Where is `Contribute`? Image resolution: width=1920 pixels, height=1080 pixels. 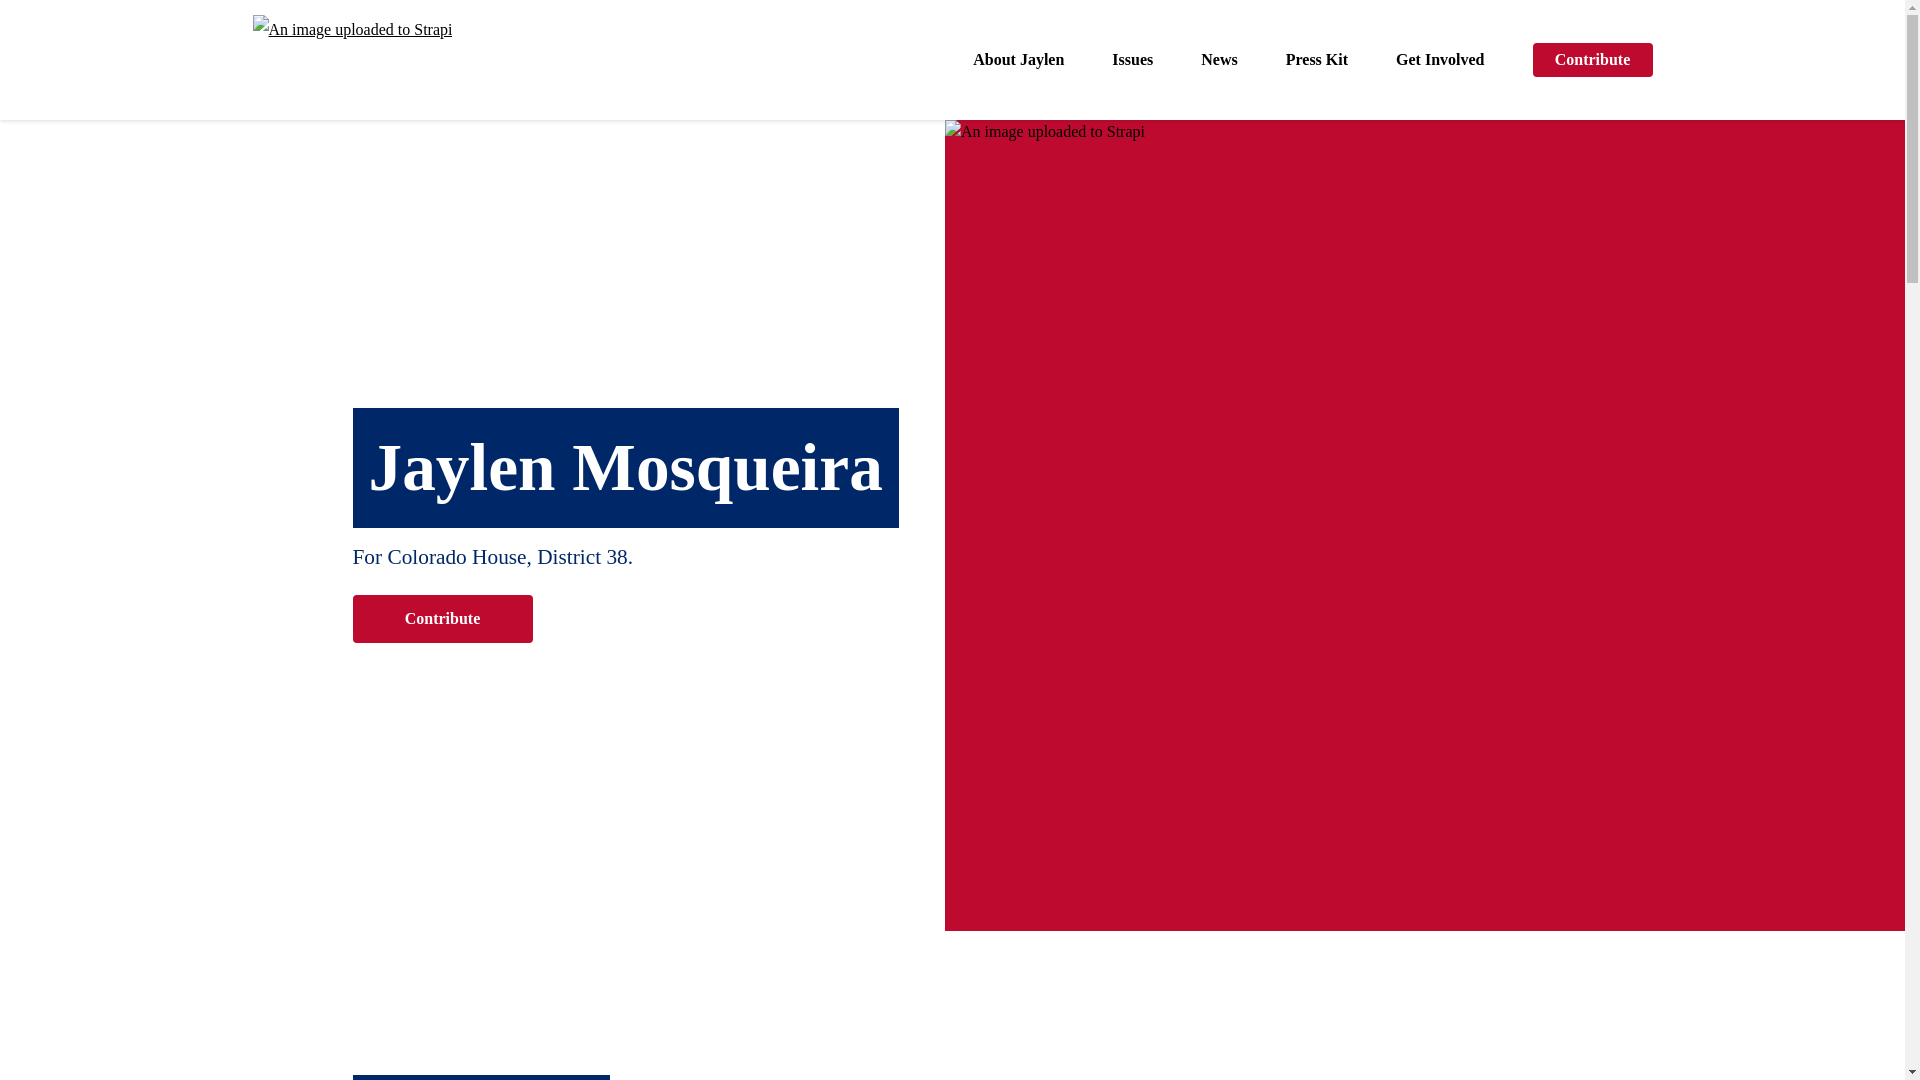 Contribute is located at coordinates (441, 618).